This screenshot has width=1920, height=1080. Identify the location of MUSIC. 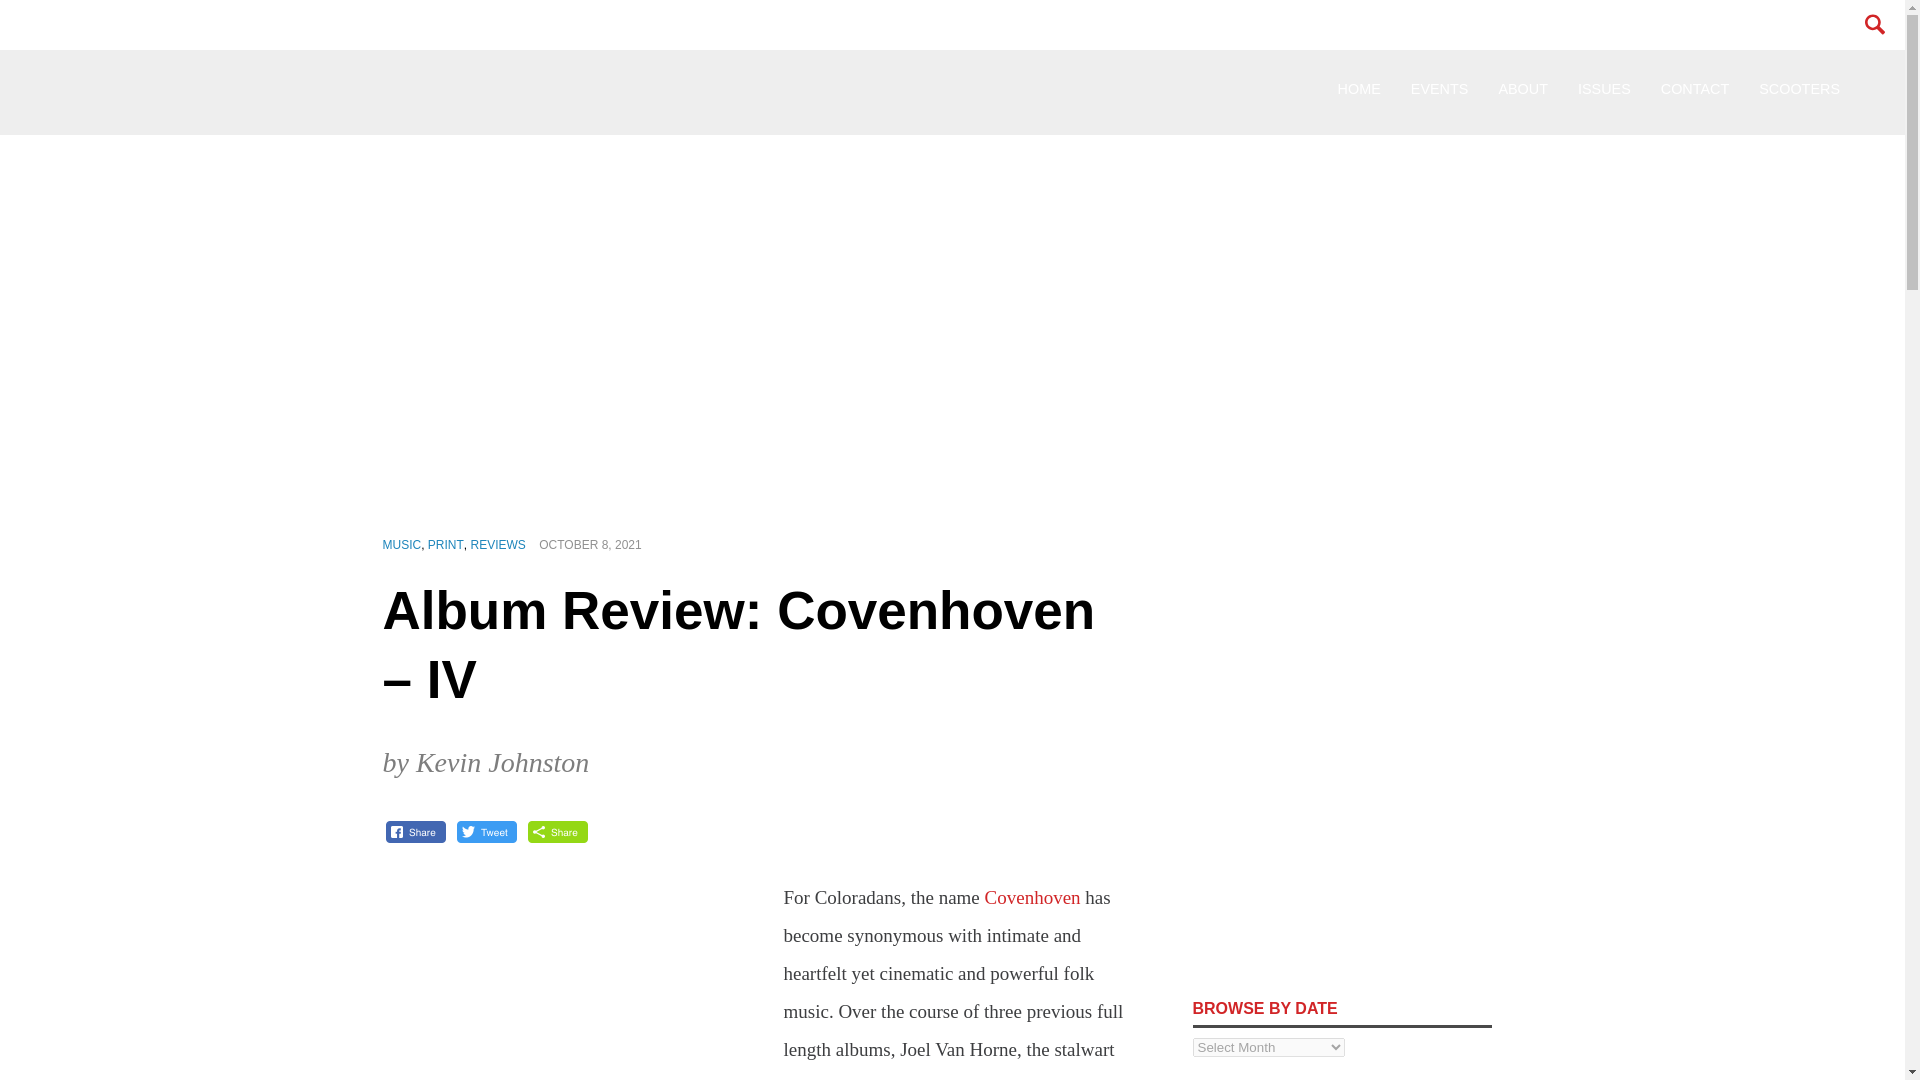
(401, 544).